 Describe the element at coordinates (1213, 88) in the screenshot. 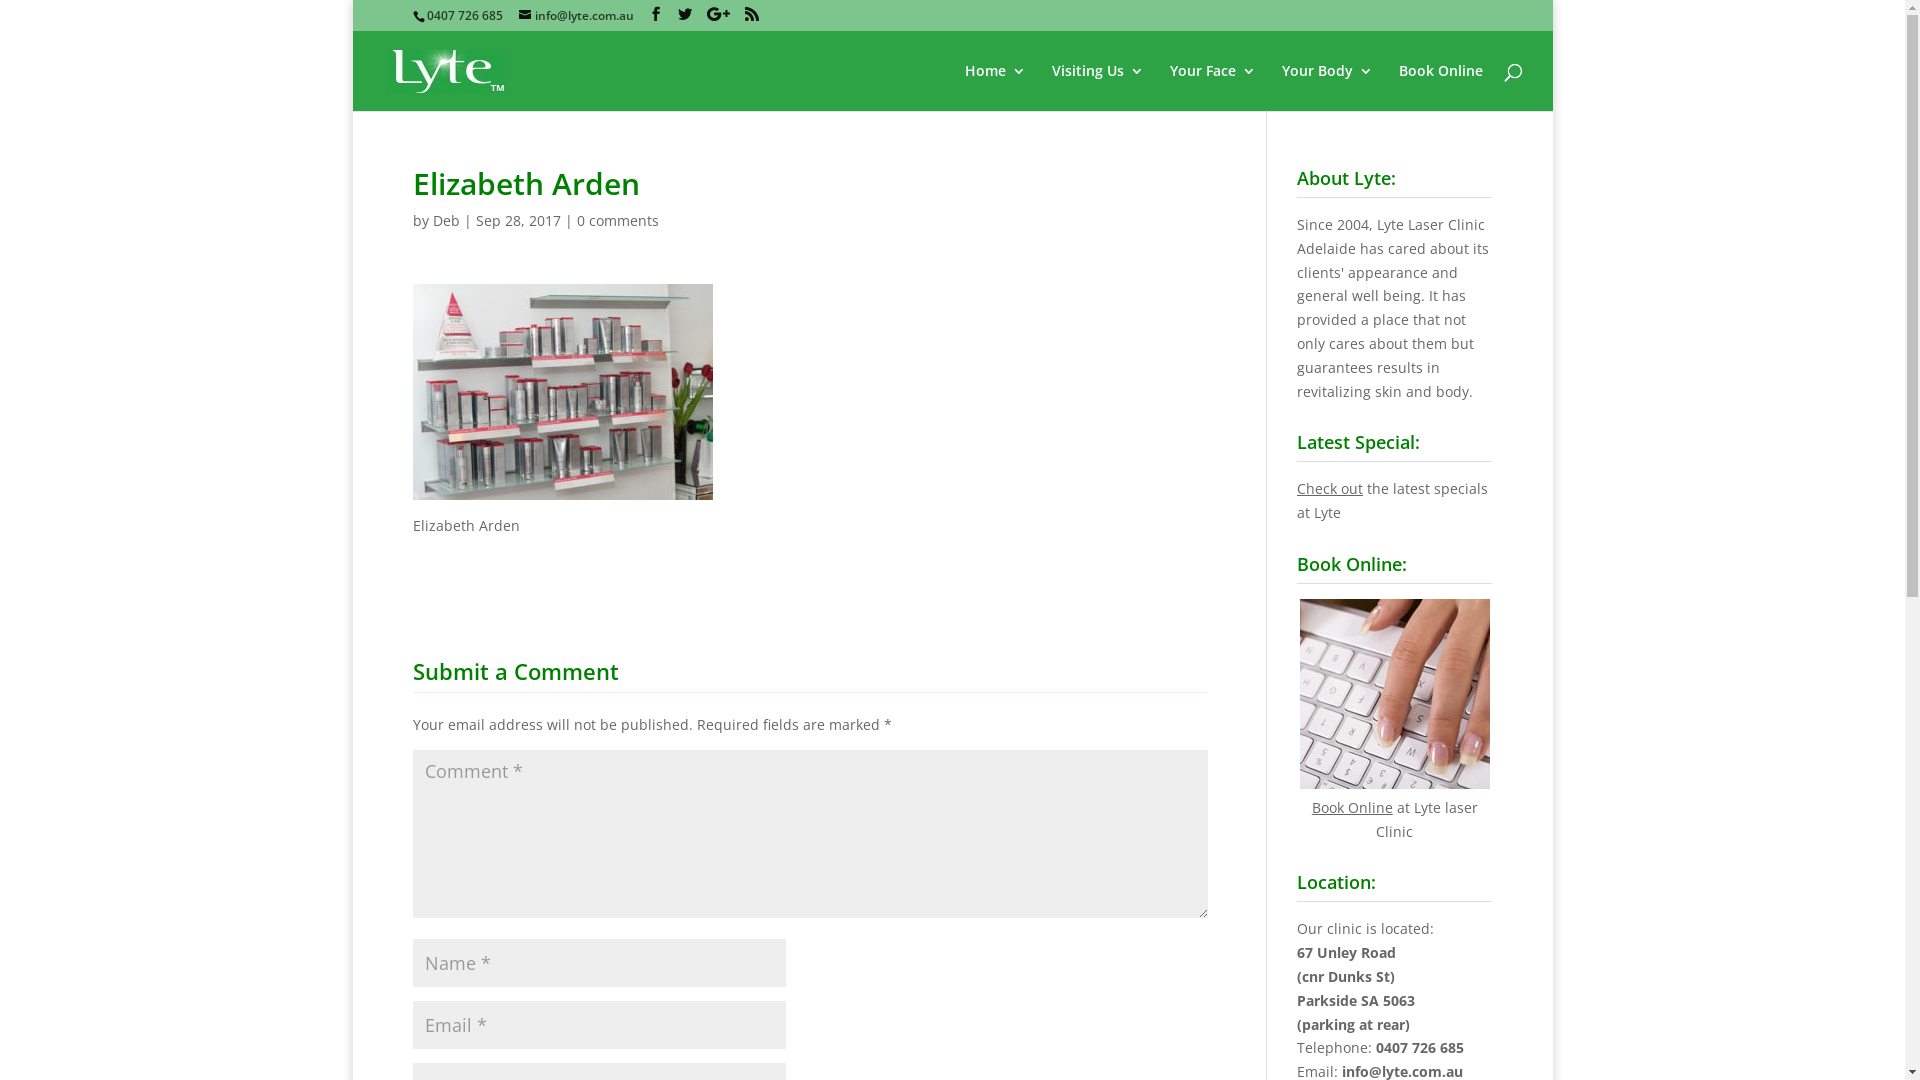

I see `Your Face` at that location.